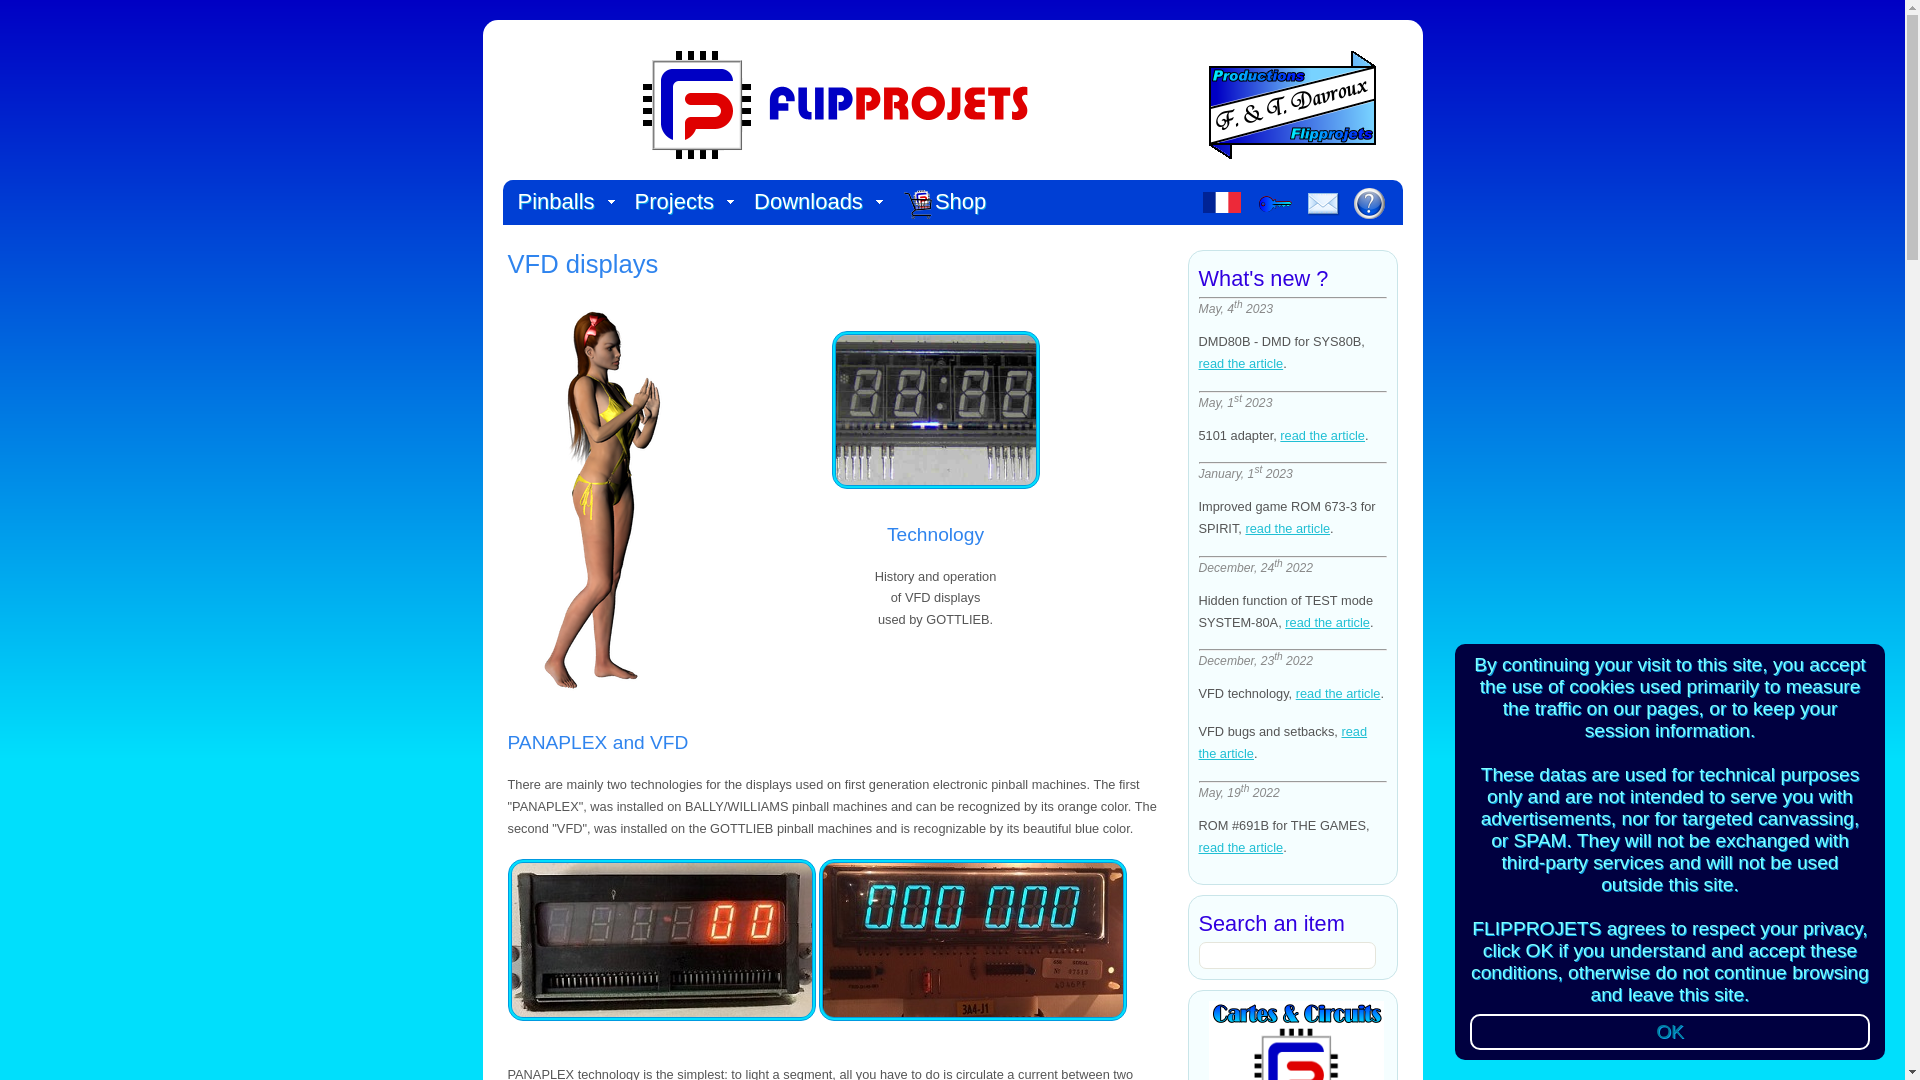 Image resolution: width=1920 pixels, height=1080 pixels. I want to click on Downloads, so click(813, 202).